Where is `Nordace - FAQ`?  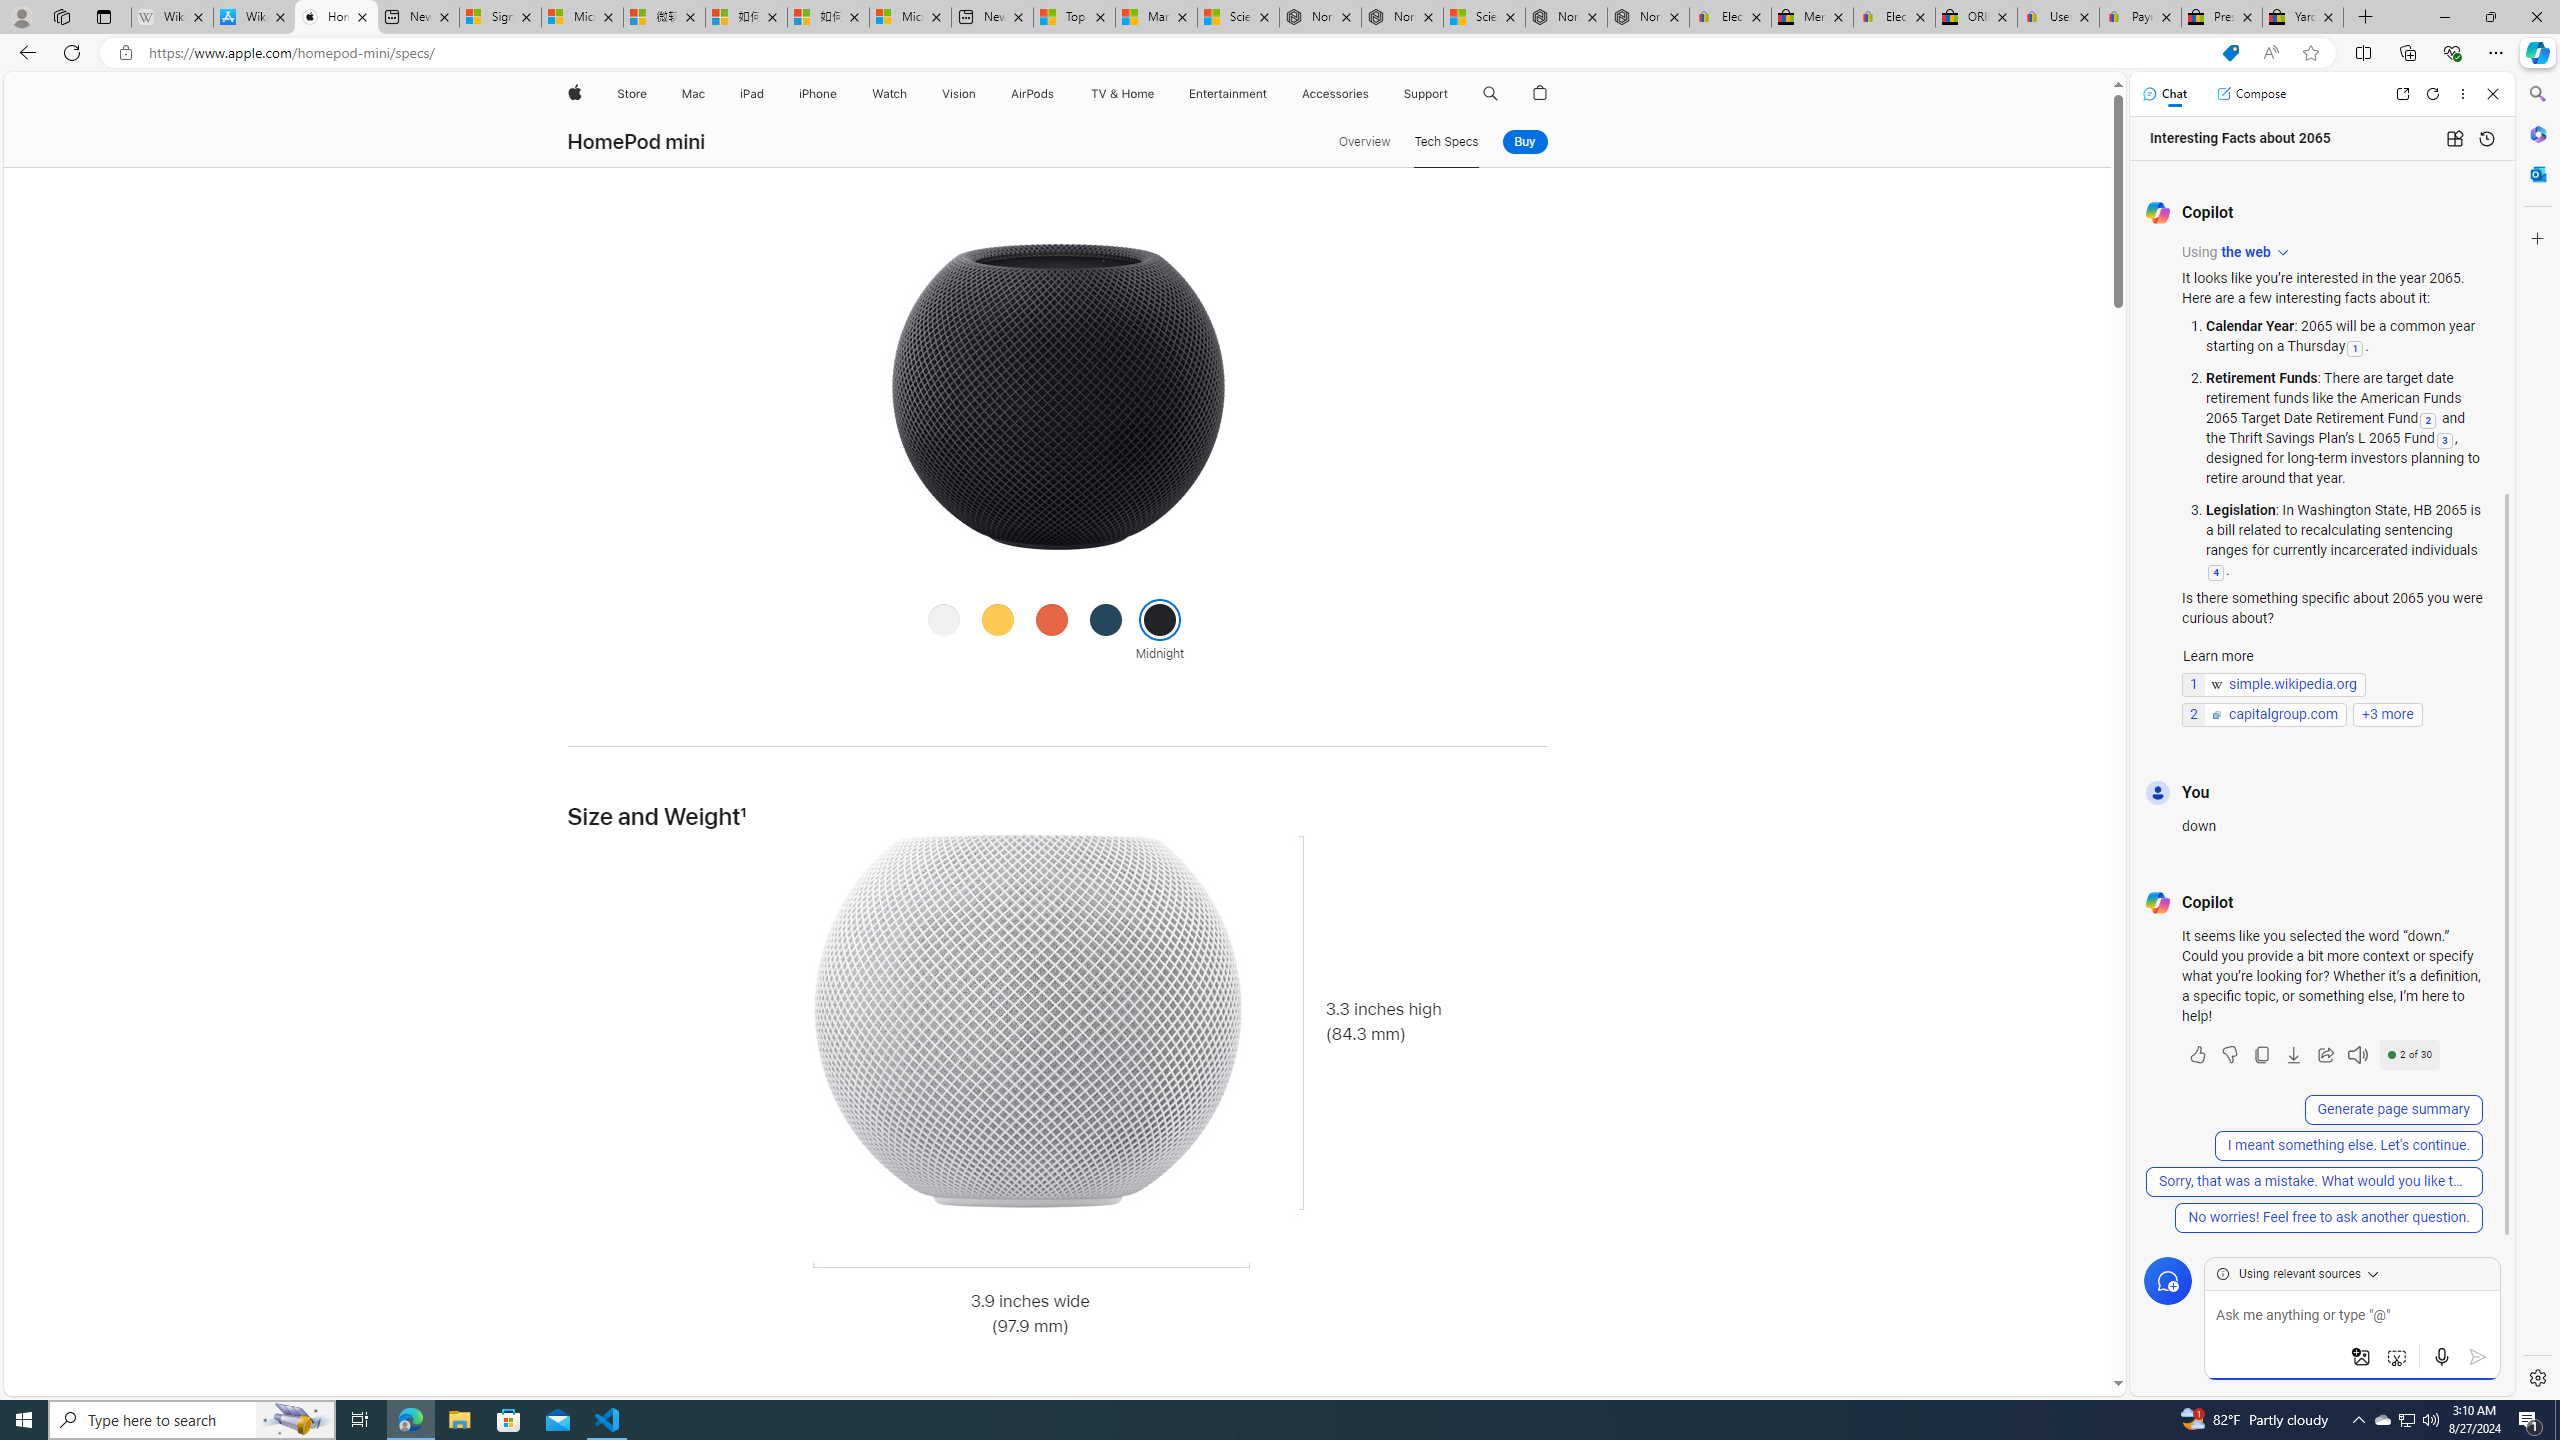
Nordace - FAQ is located at coordinates (1648, 17).